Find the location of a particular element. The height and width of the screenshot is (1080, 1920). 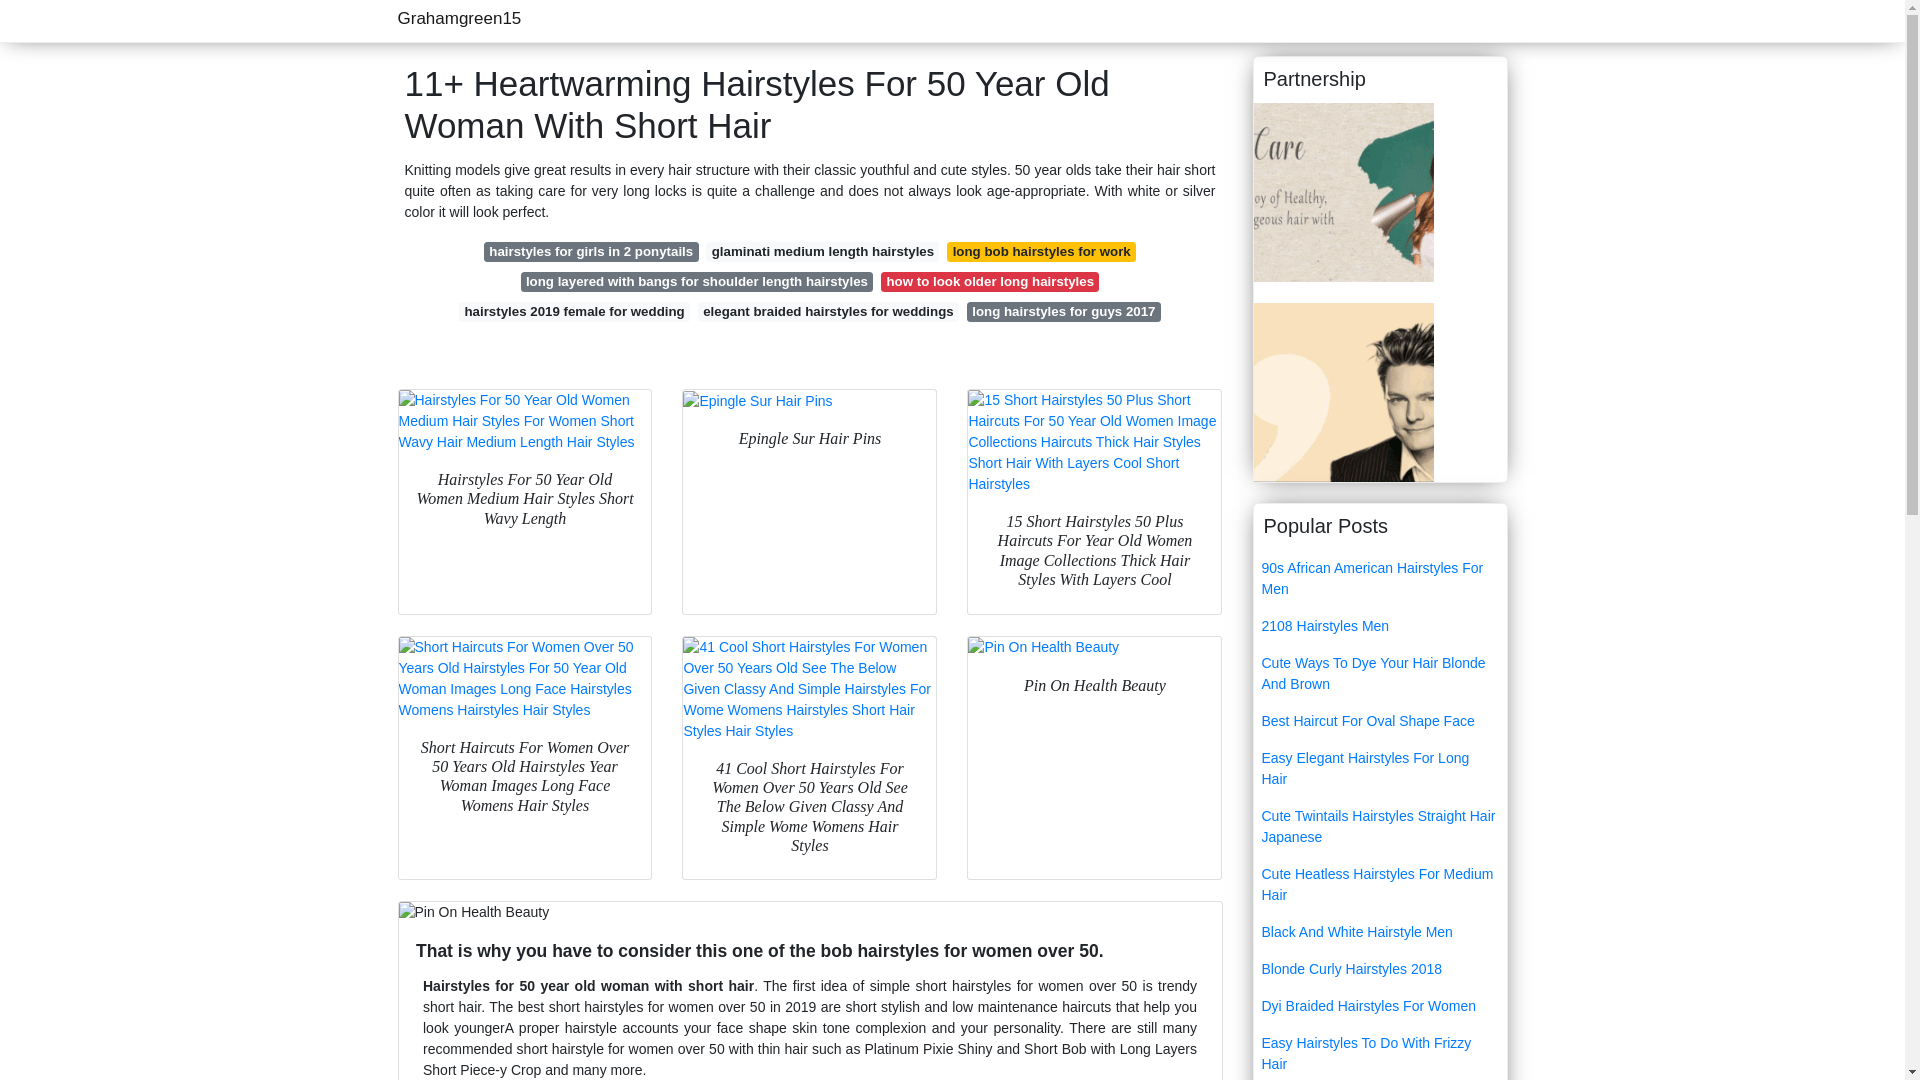

long layered with bangs for shoulder length hairstyles is located at coordinates (696, 282).